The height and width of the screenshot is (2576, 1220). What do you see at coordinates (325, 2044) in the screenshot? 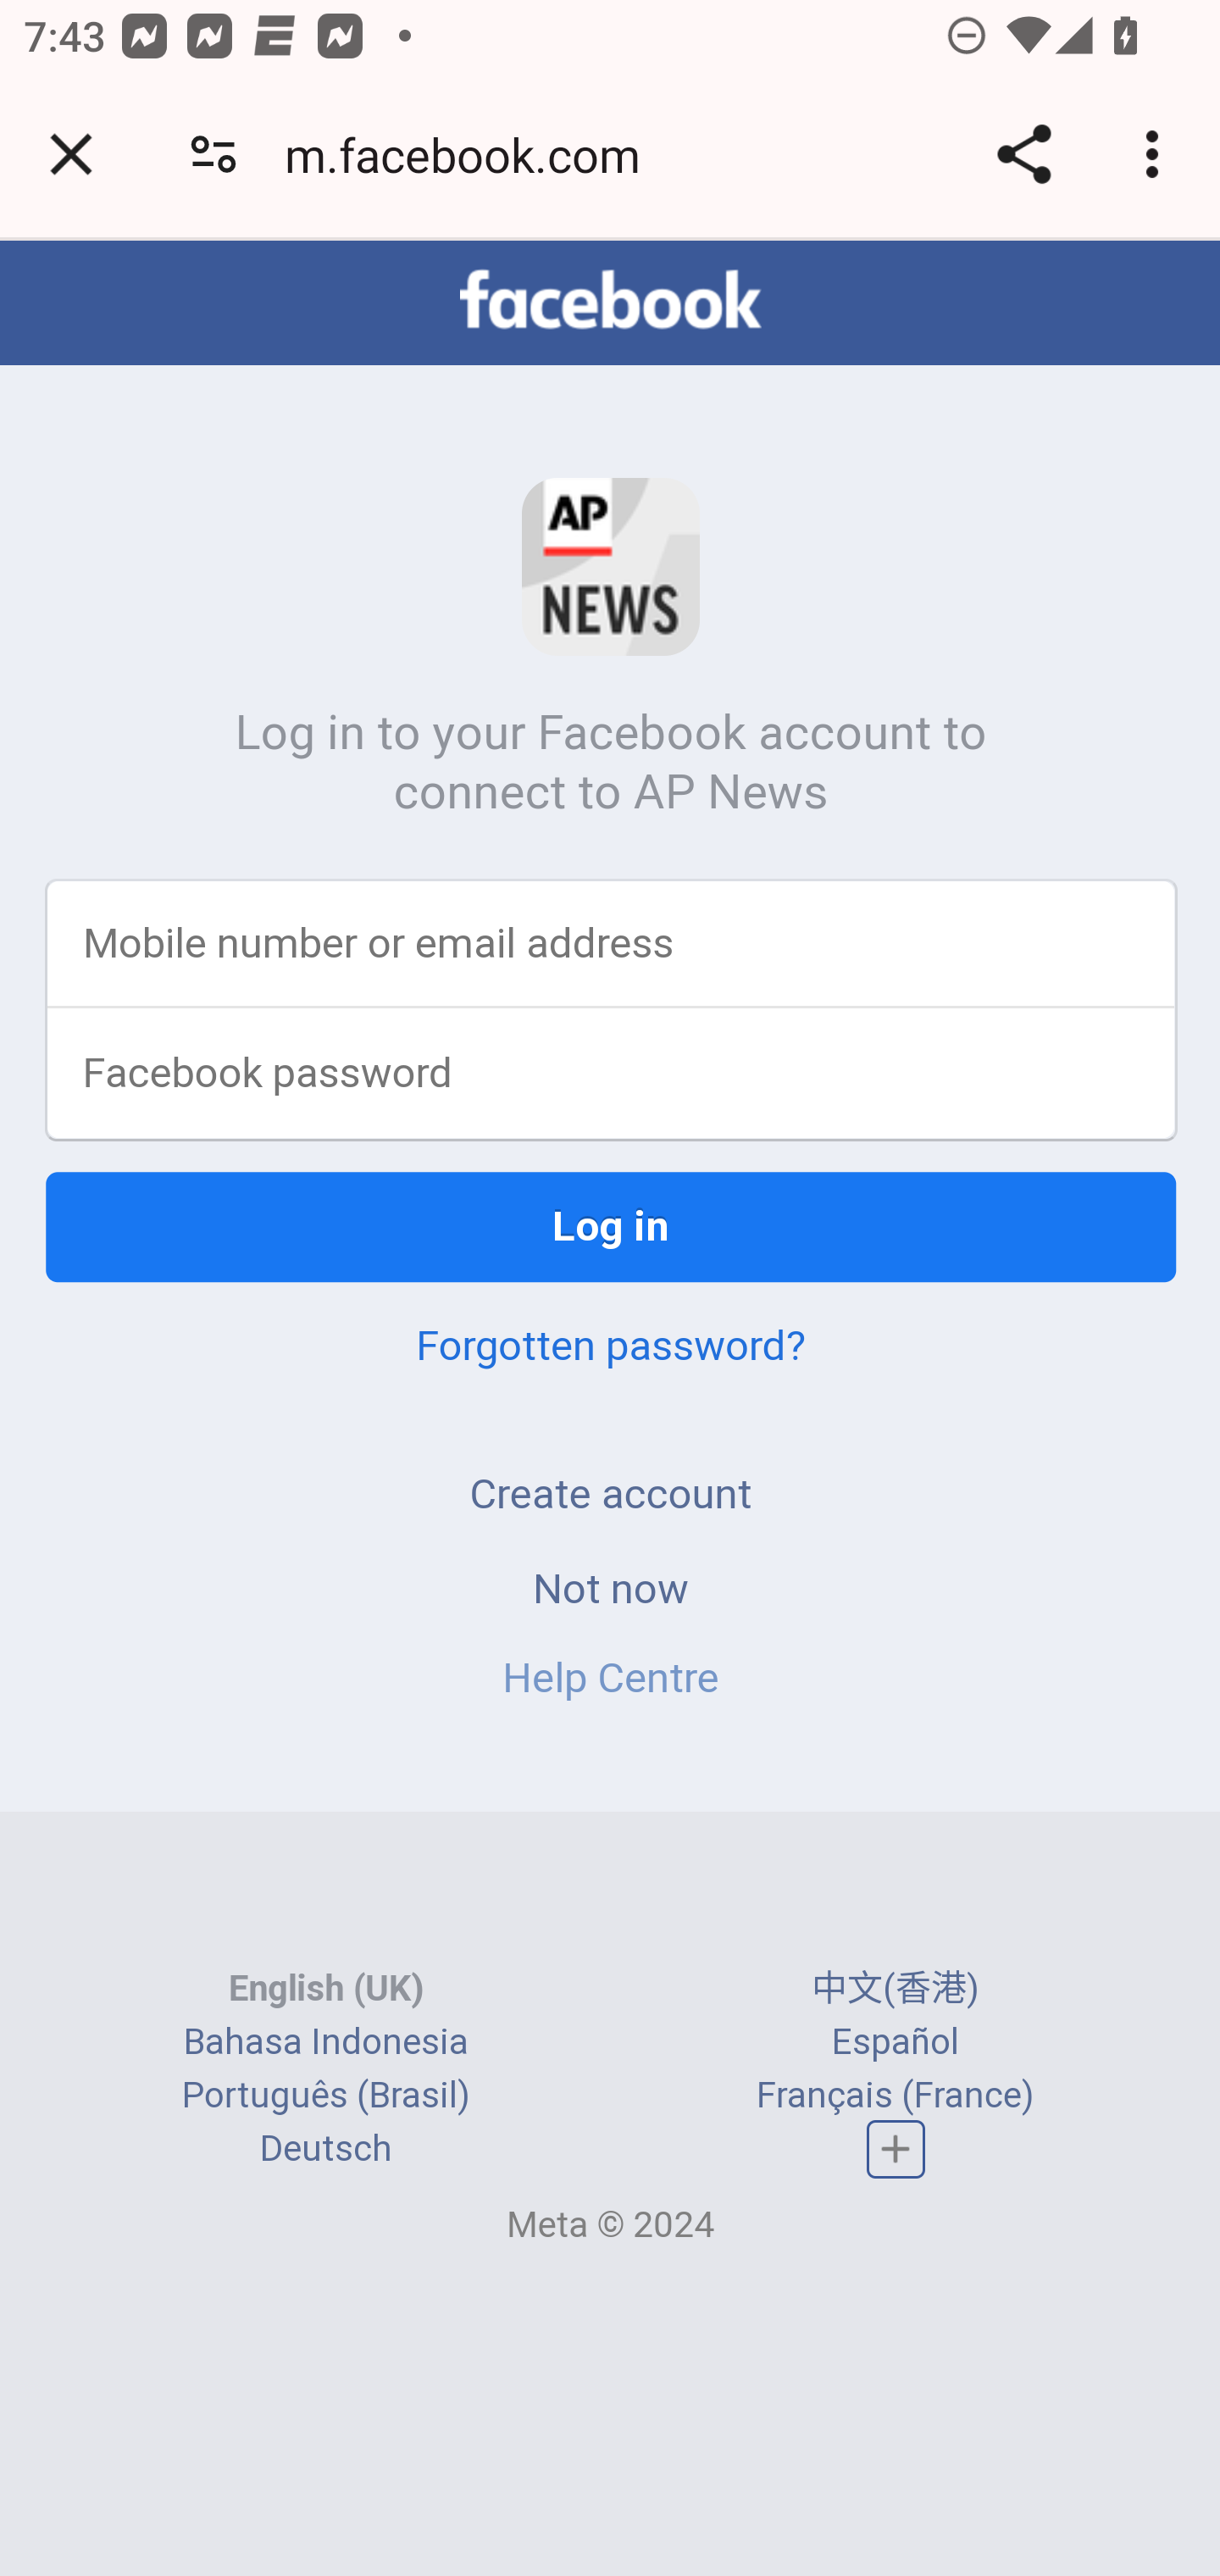
I see `Bahasa Indonesia` at bounding box center [325, 2044].